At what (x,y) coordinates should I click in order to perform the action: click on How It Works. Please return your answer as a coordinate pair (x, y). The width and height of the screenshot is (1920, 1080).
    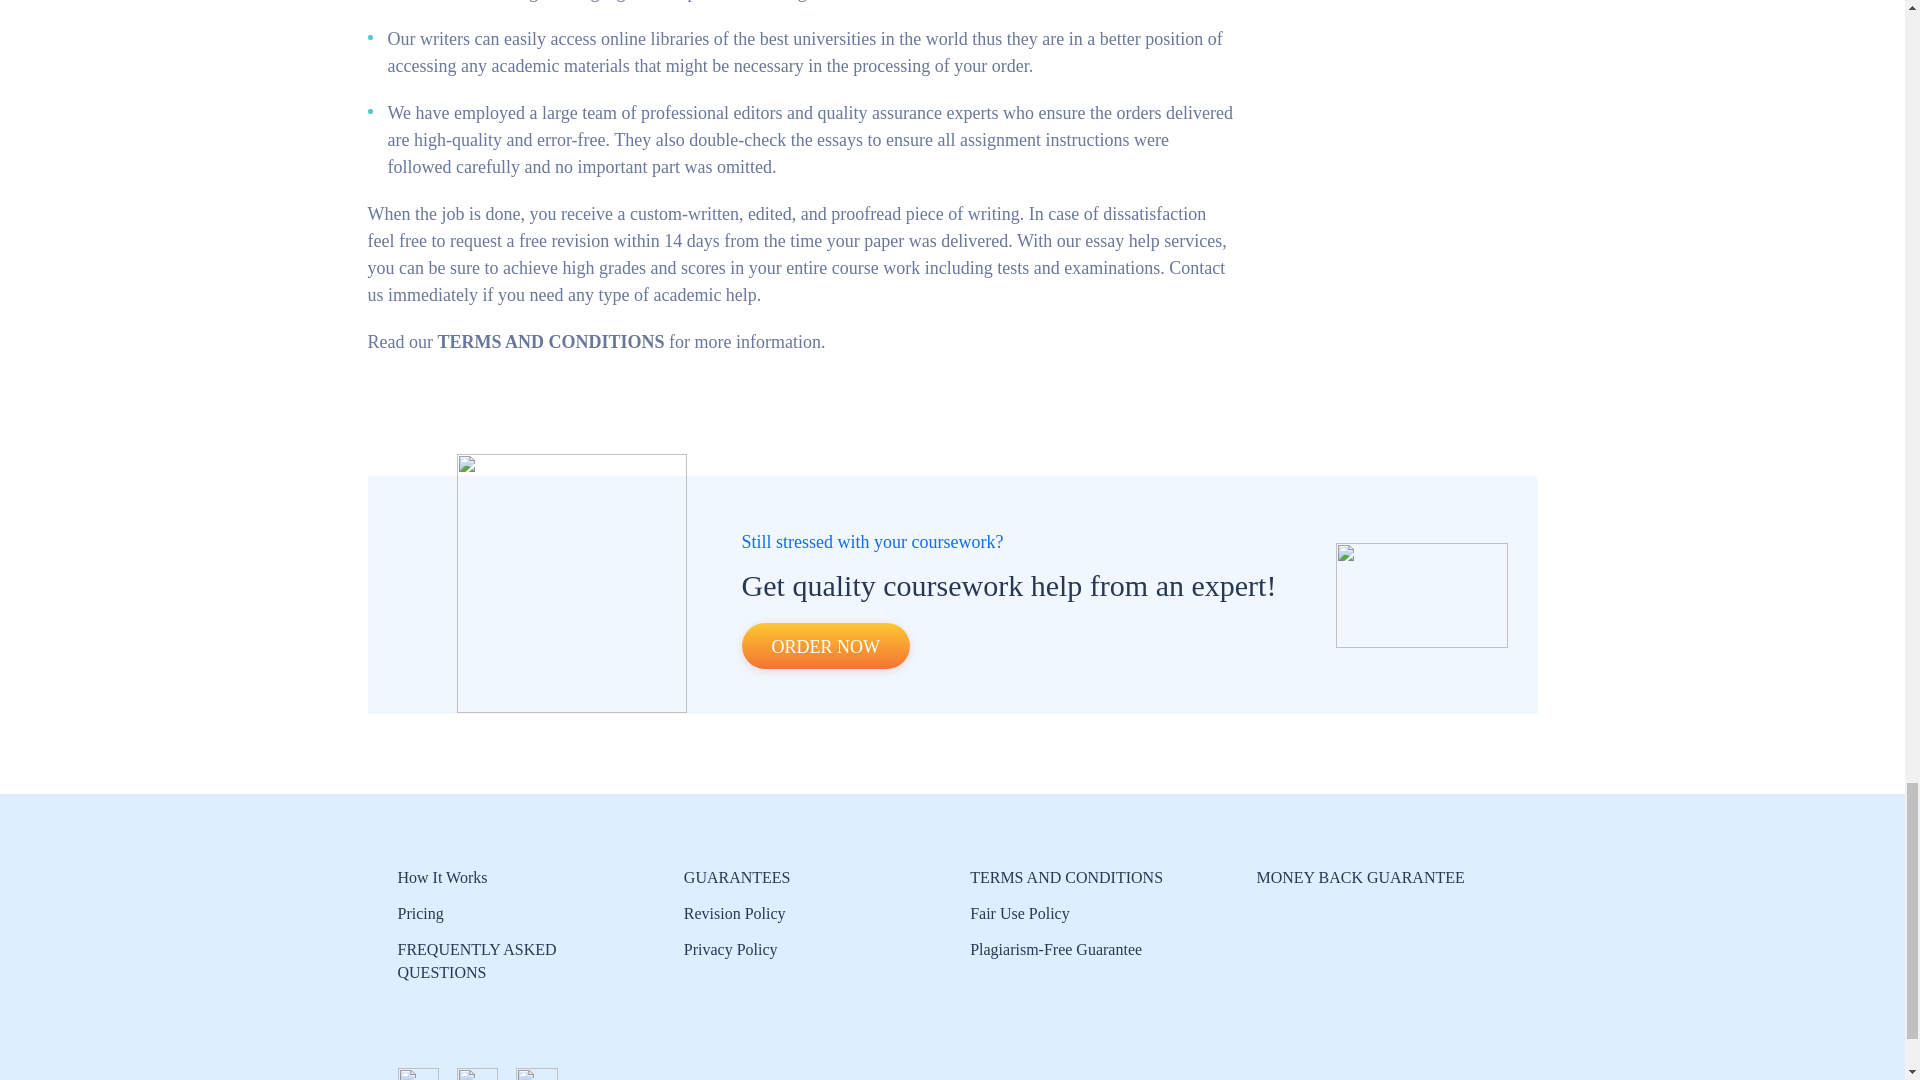
    Looking at the image, I should click on (442, 877).